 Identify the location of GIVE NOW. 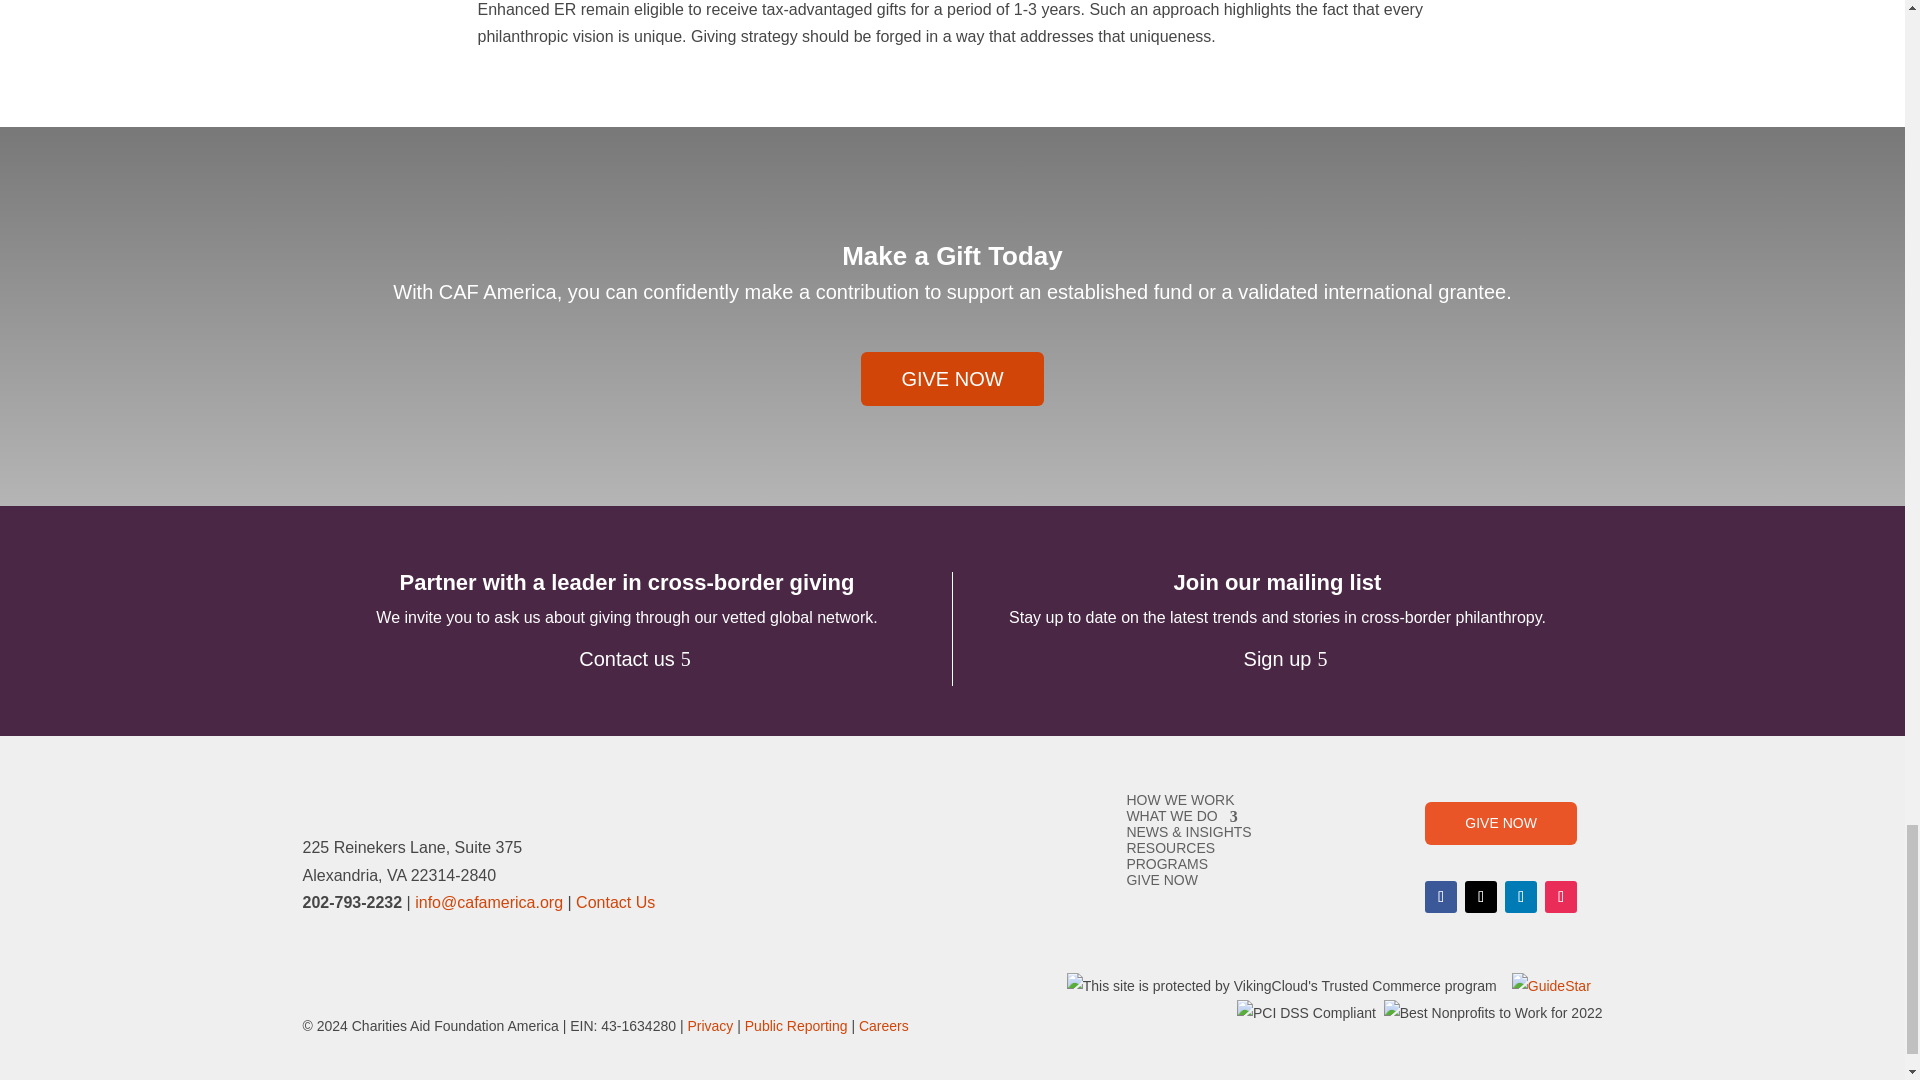
(951, 379).